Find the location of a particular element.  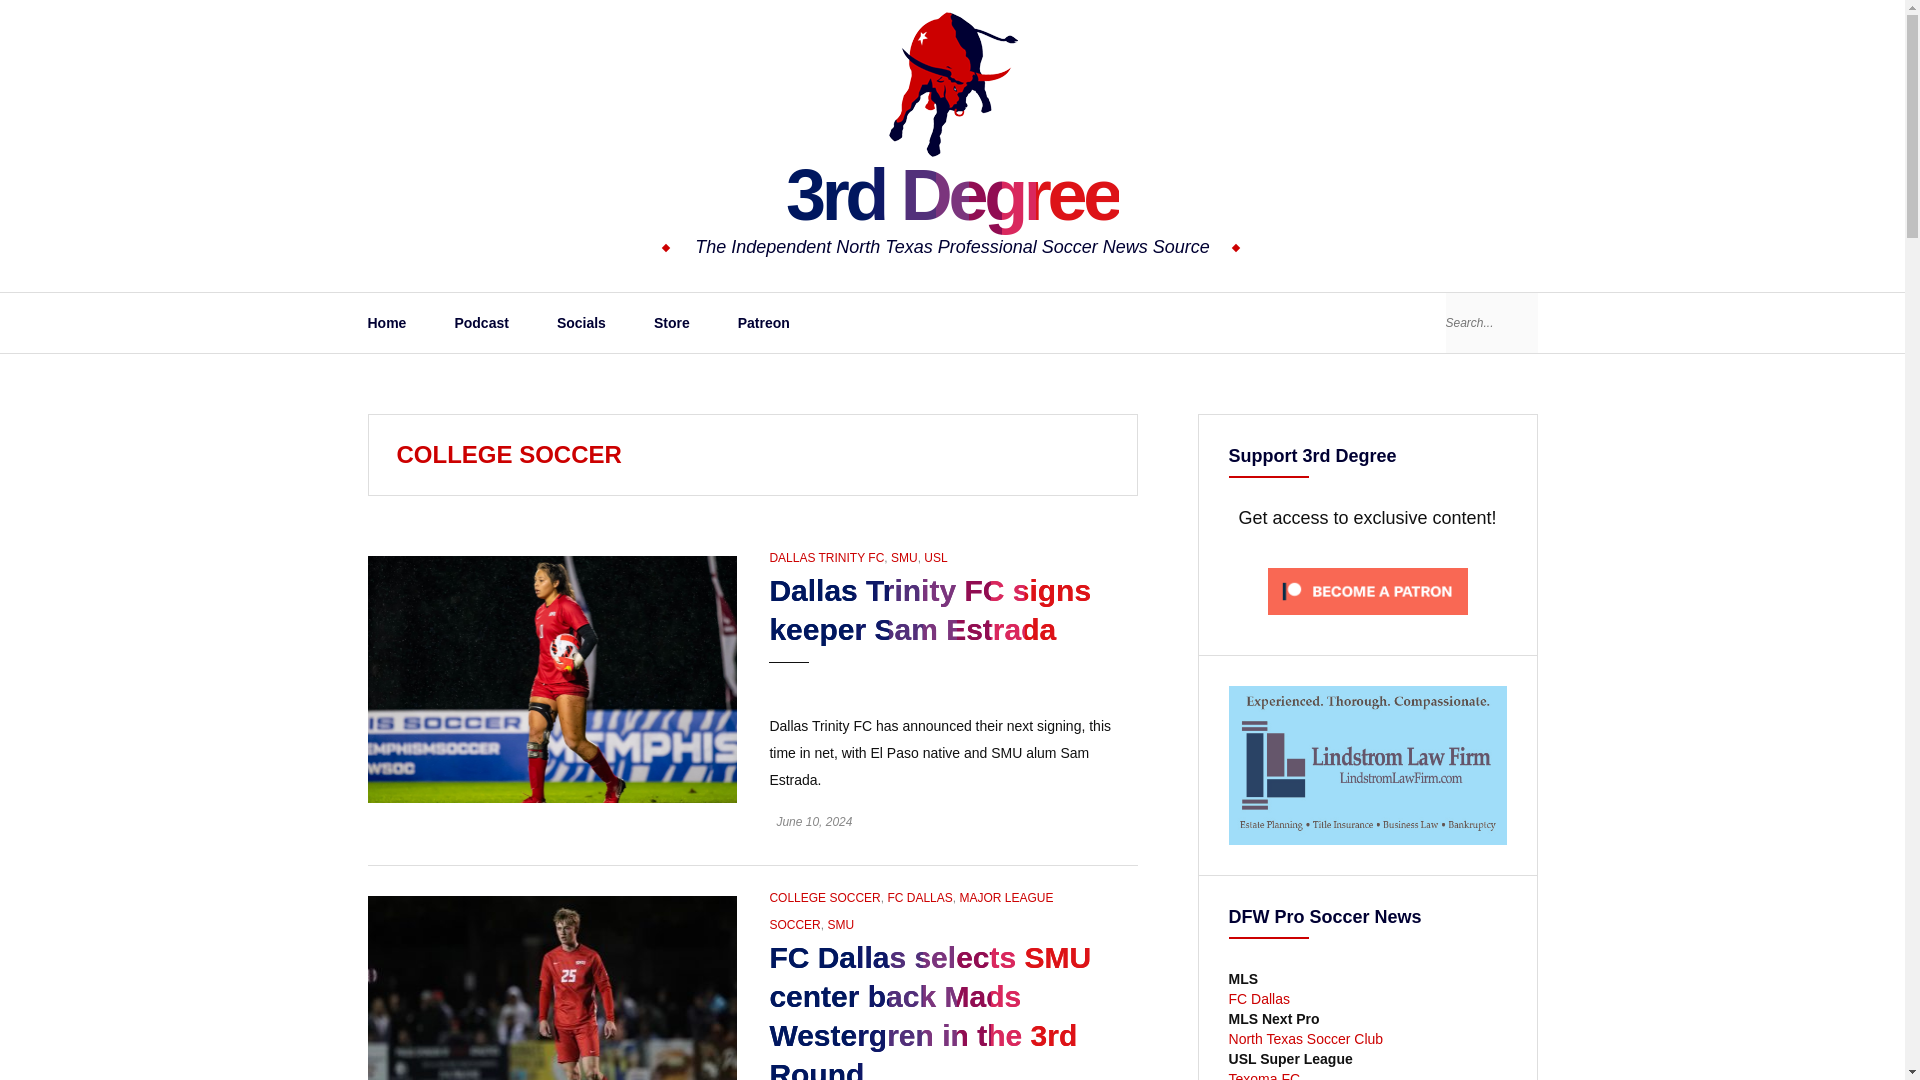

Dallas Trinity FC signs keeper Sam Estrada is located at coordinates (552, 677).